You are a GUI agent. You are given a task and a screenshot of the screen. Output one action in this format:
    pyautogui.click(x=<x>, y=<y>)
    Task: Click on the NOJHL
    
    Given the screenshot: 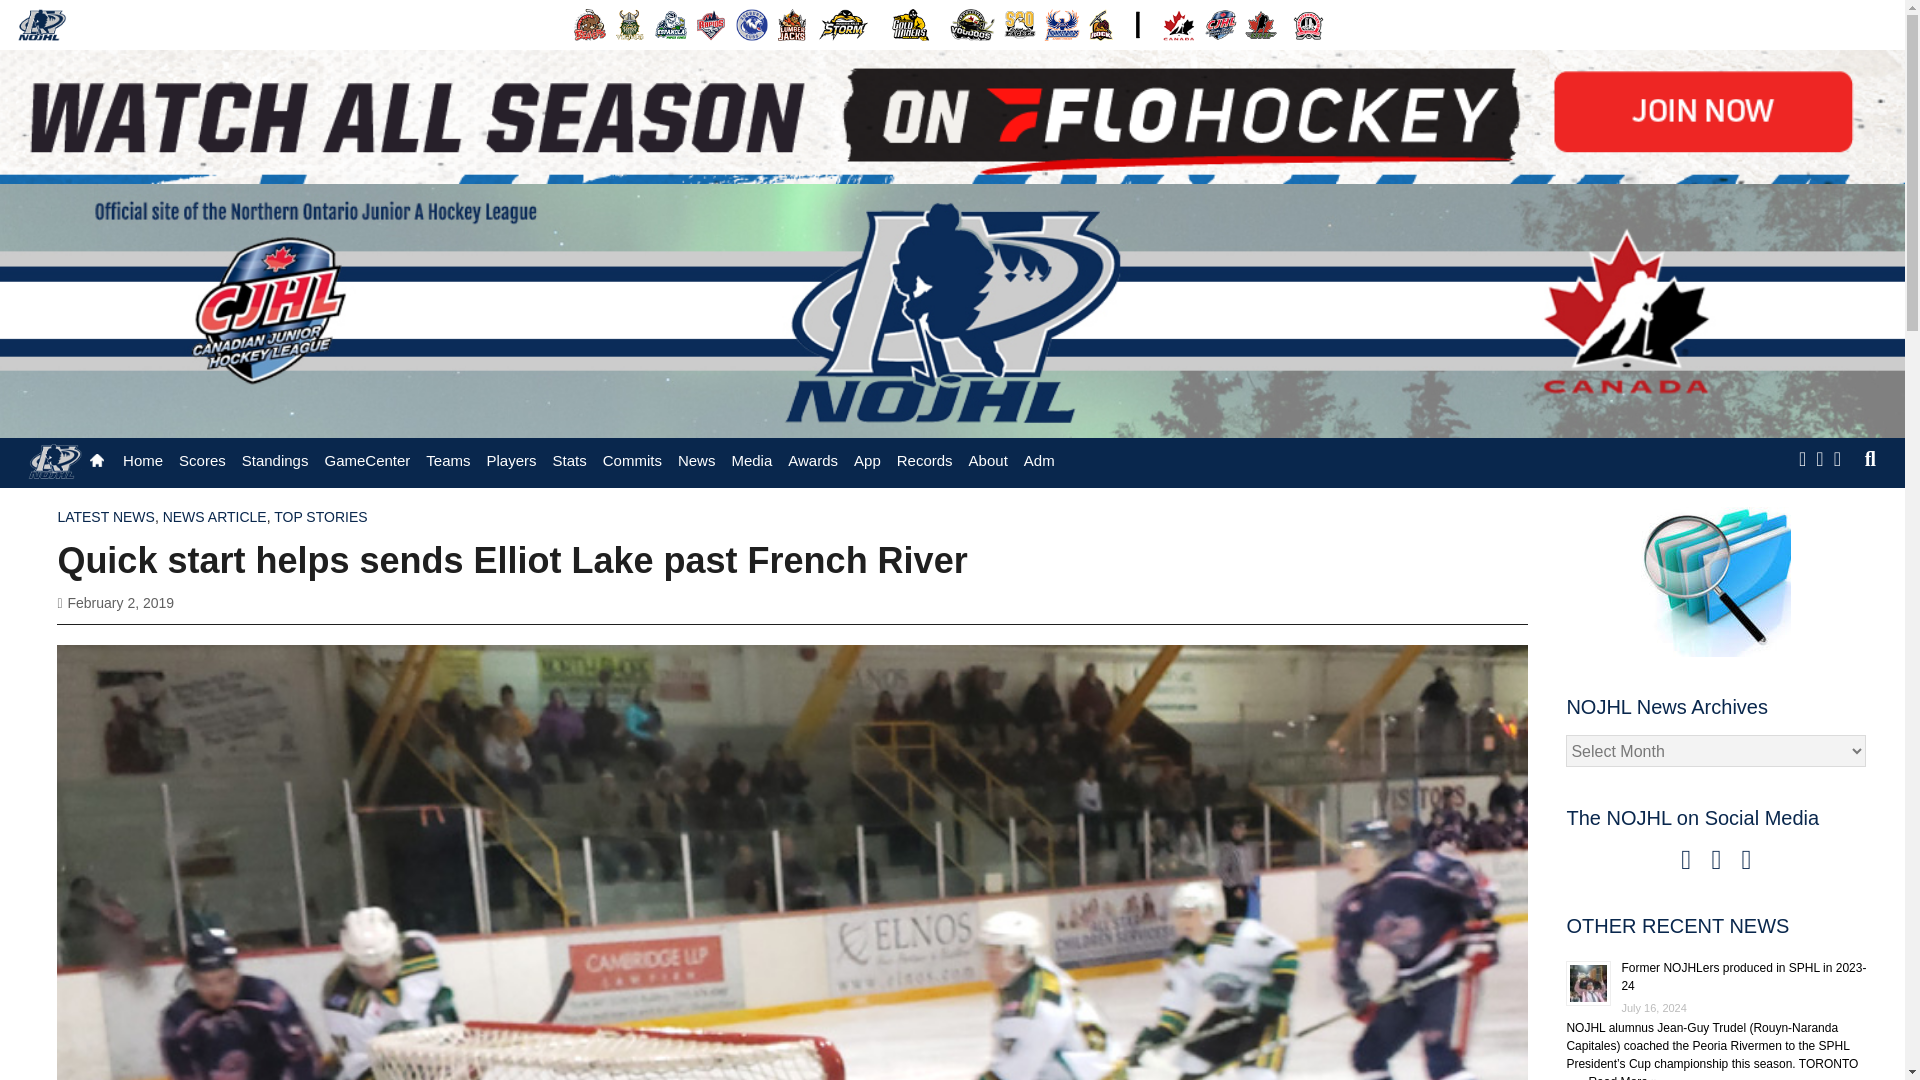 What is the action you would take?
    pyautogui.click(x=42, y=24)
    